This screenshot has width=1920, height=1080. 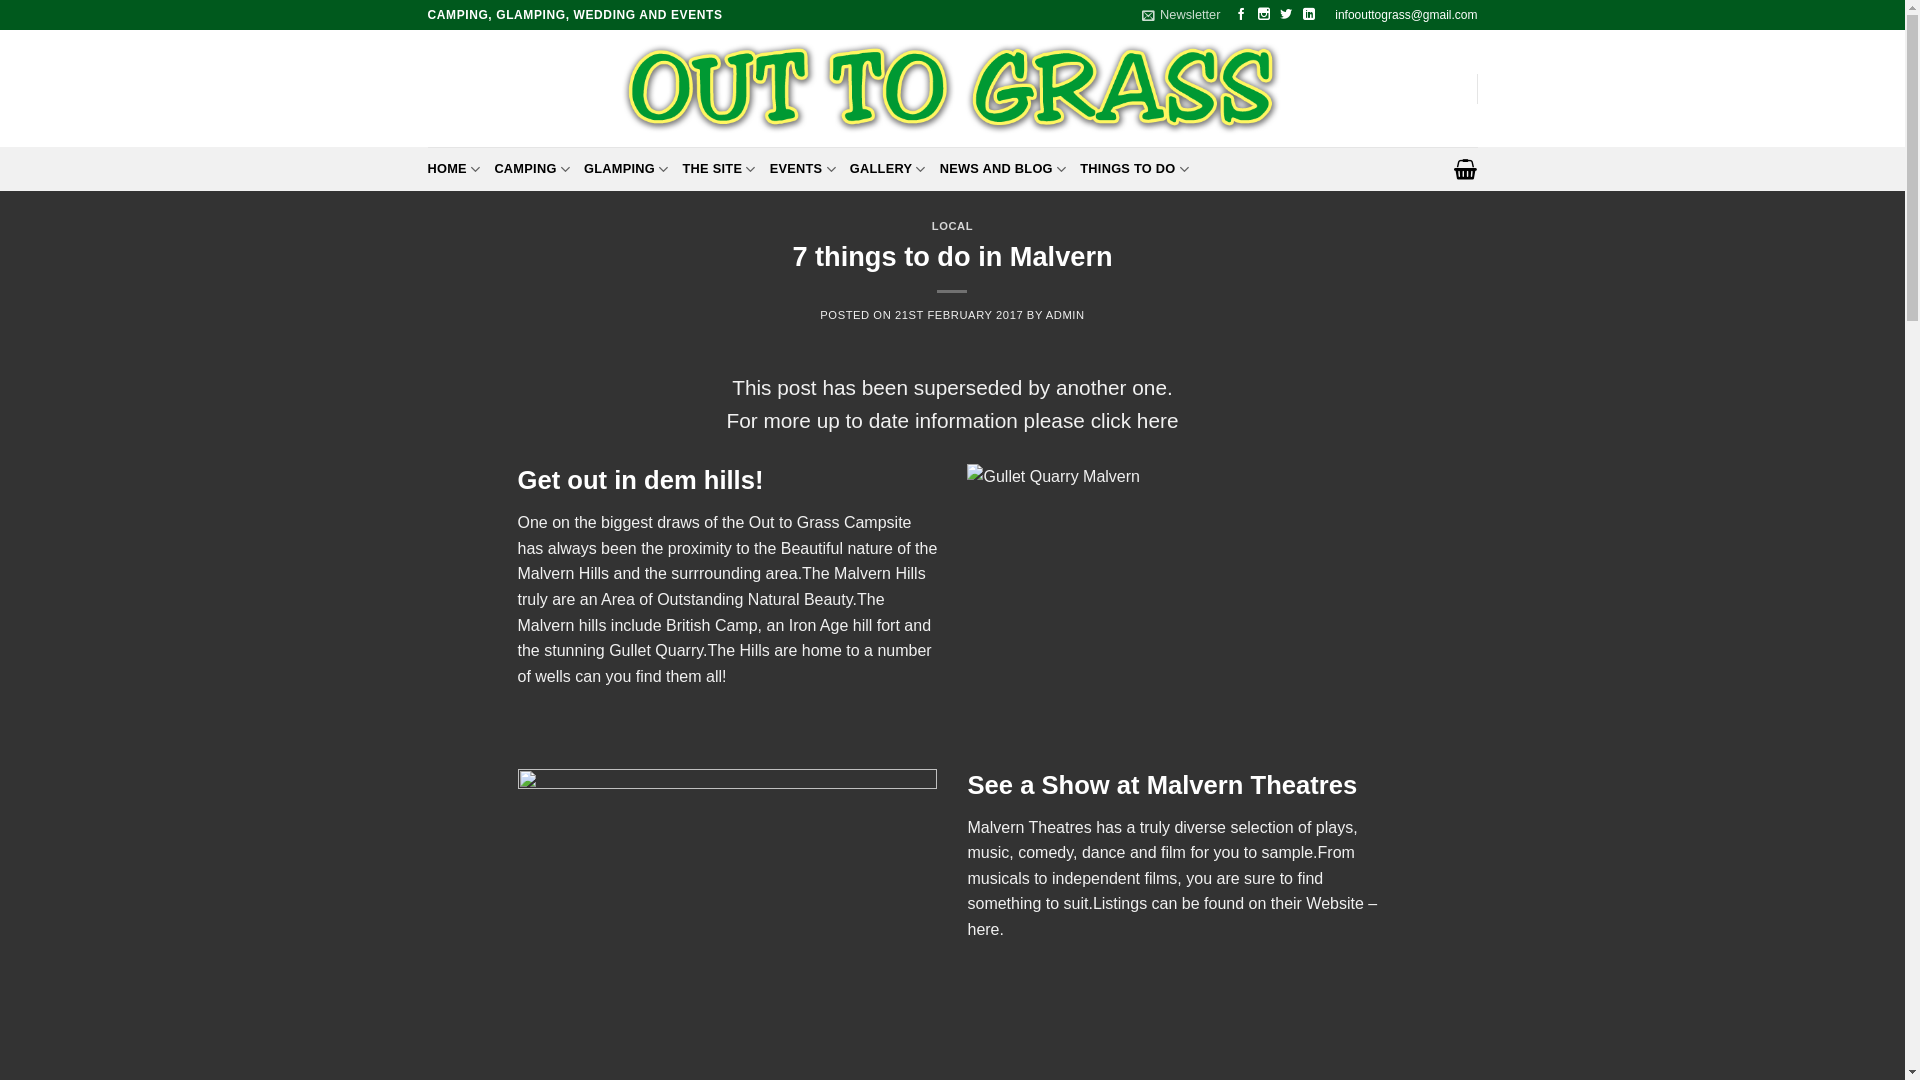 I want to click on Sign up for Newsletter, so click(x=1180, y=15).